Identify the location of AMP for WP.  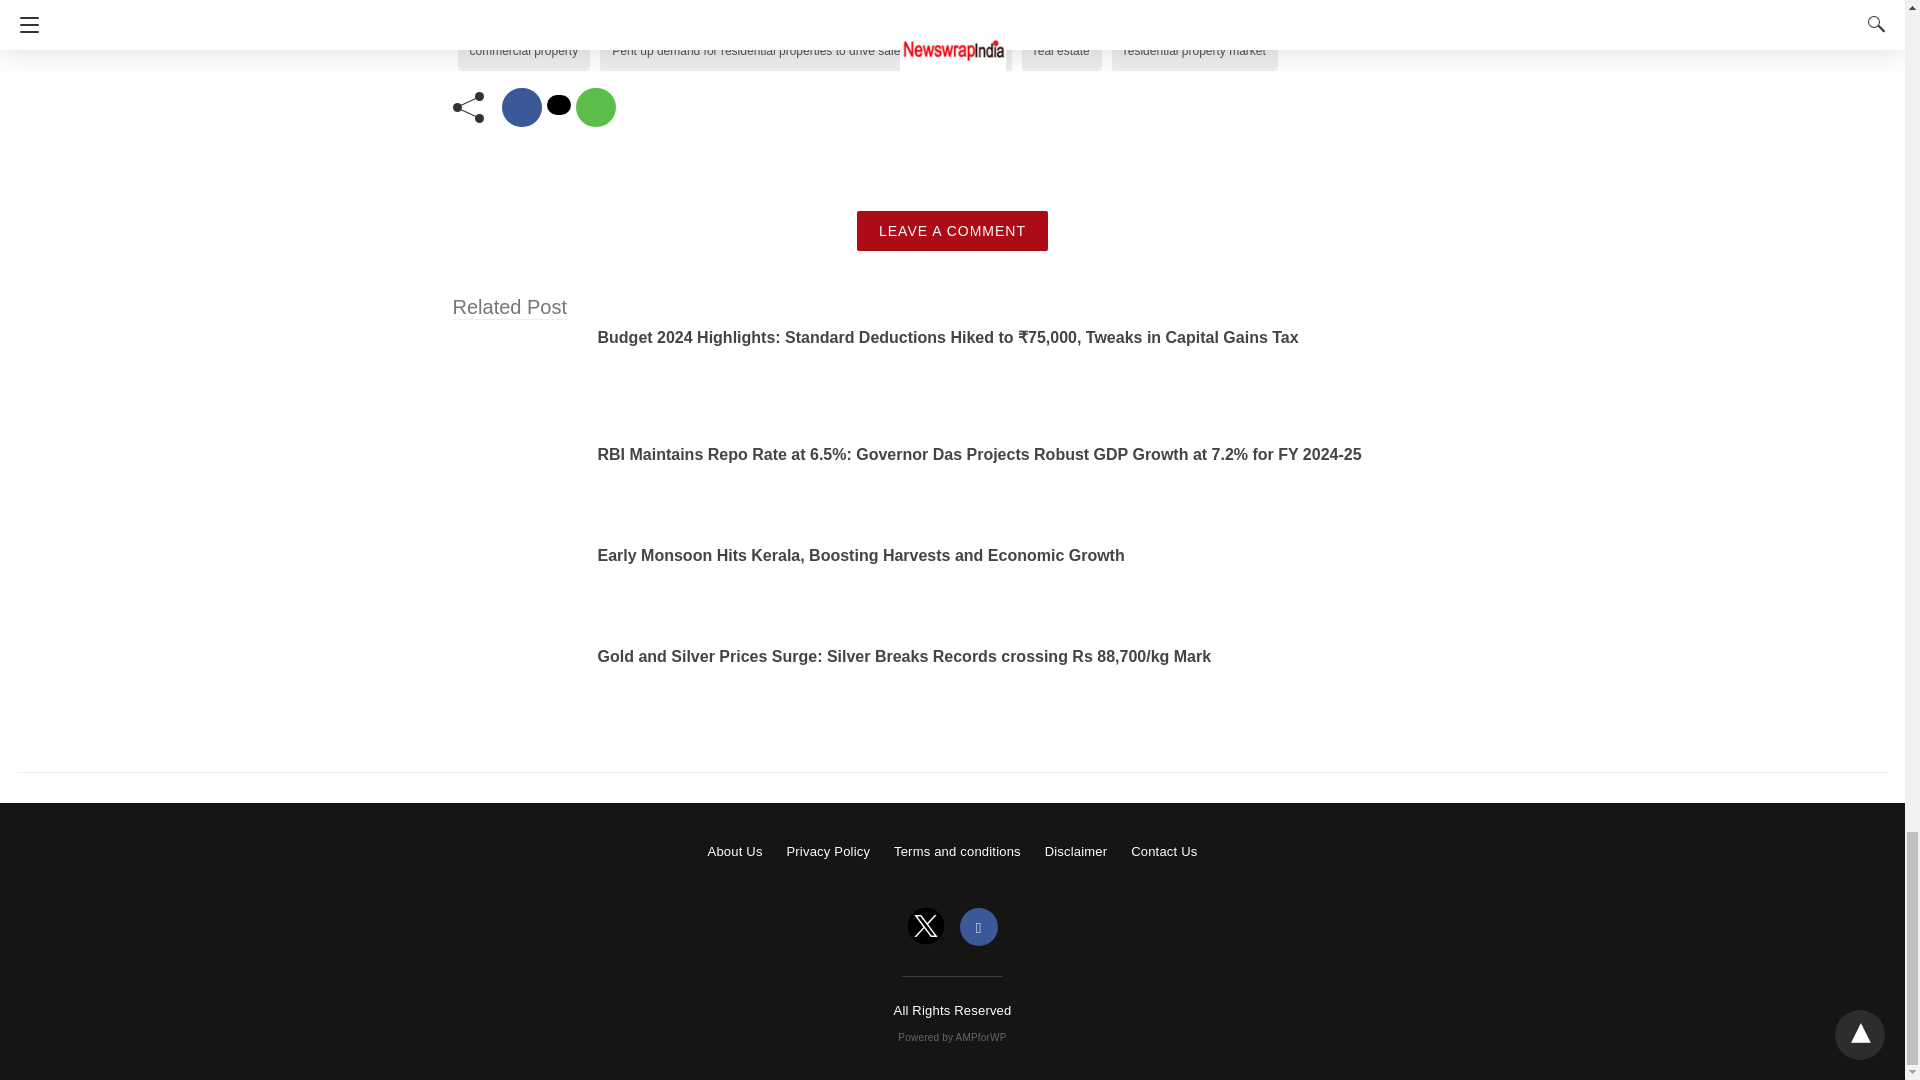
(952, 1038).